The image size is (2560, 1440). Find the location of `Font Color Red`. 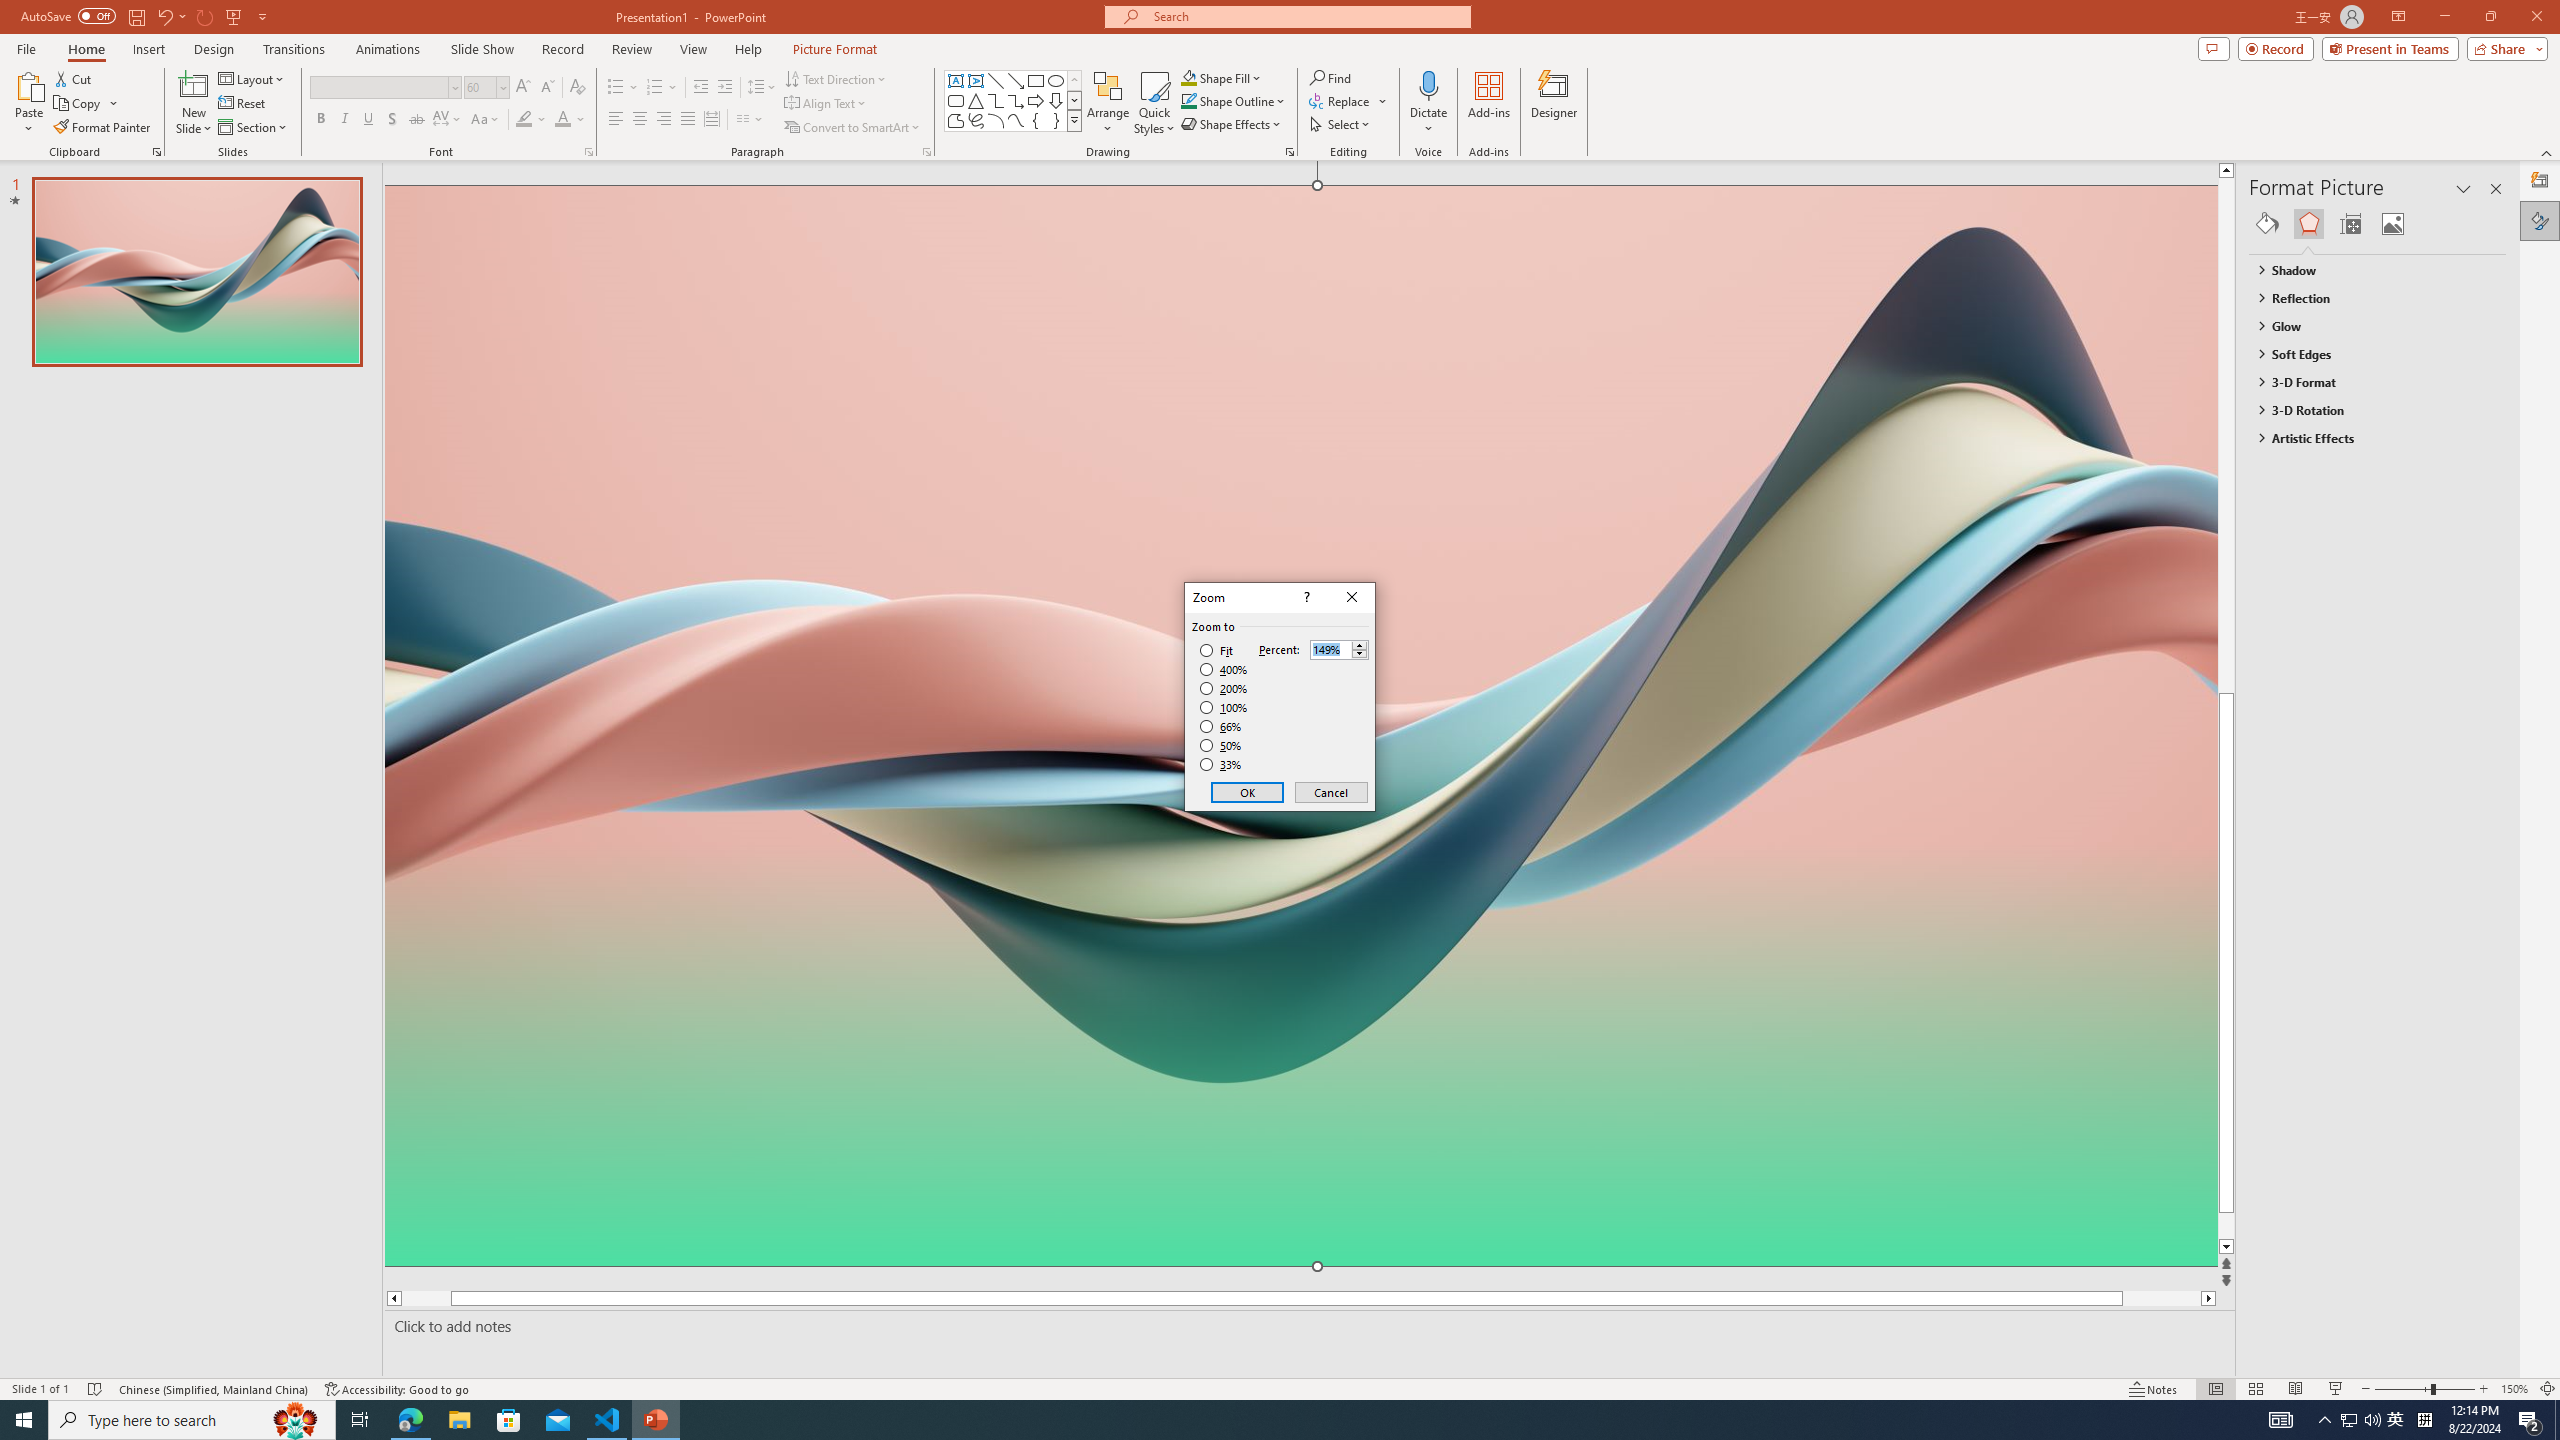

Font Color Red is located at coordinates (562, 120).